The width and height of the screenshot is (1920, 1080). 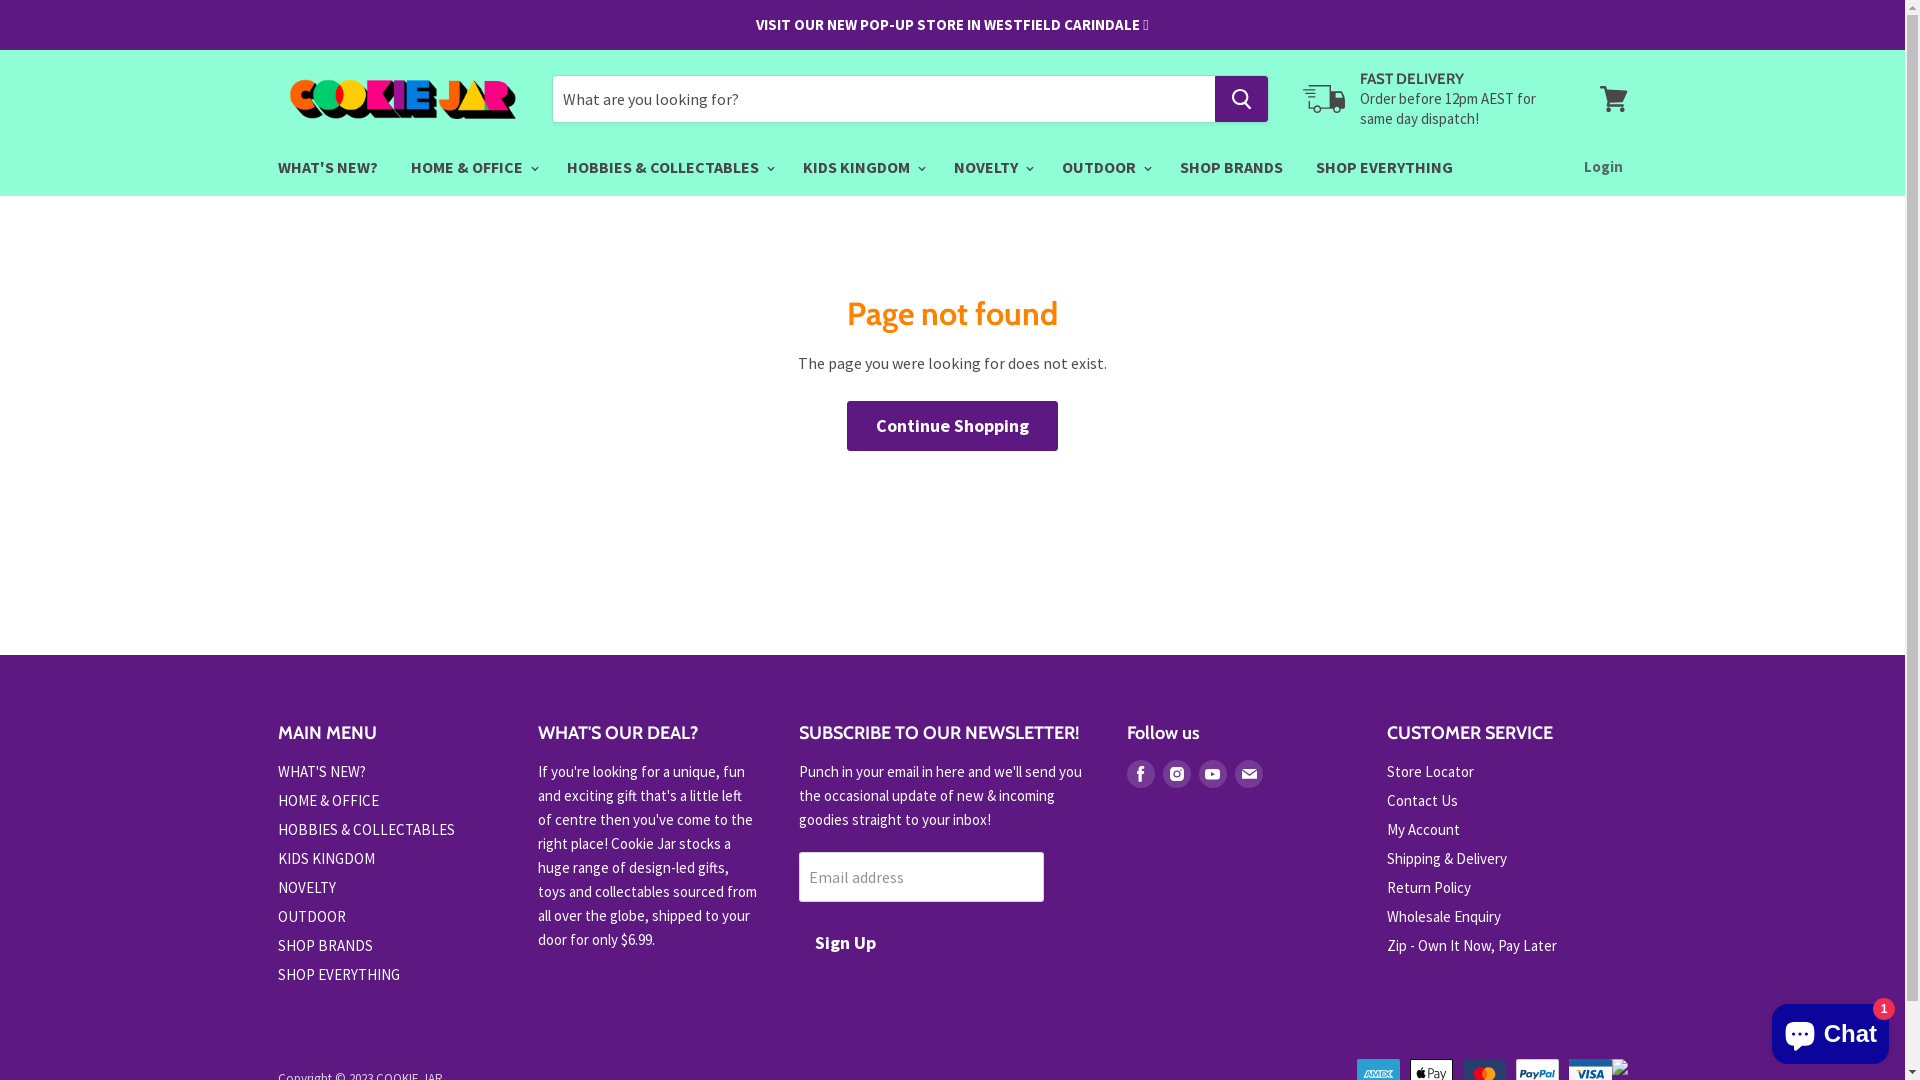 I want to click on HOME & OFFICE, so click(x=328, y=800).